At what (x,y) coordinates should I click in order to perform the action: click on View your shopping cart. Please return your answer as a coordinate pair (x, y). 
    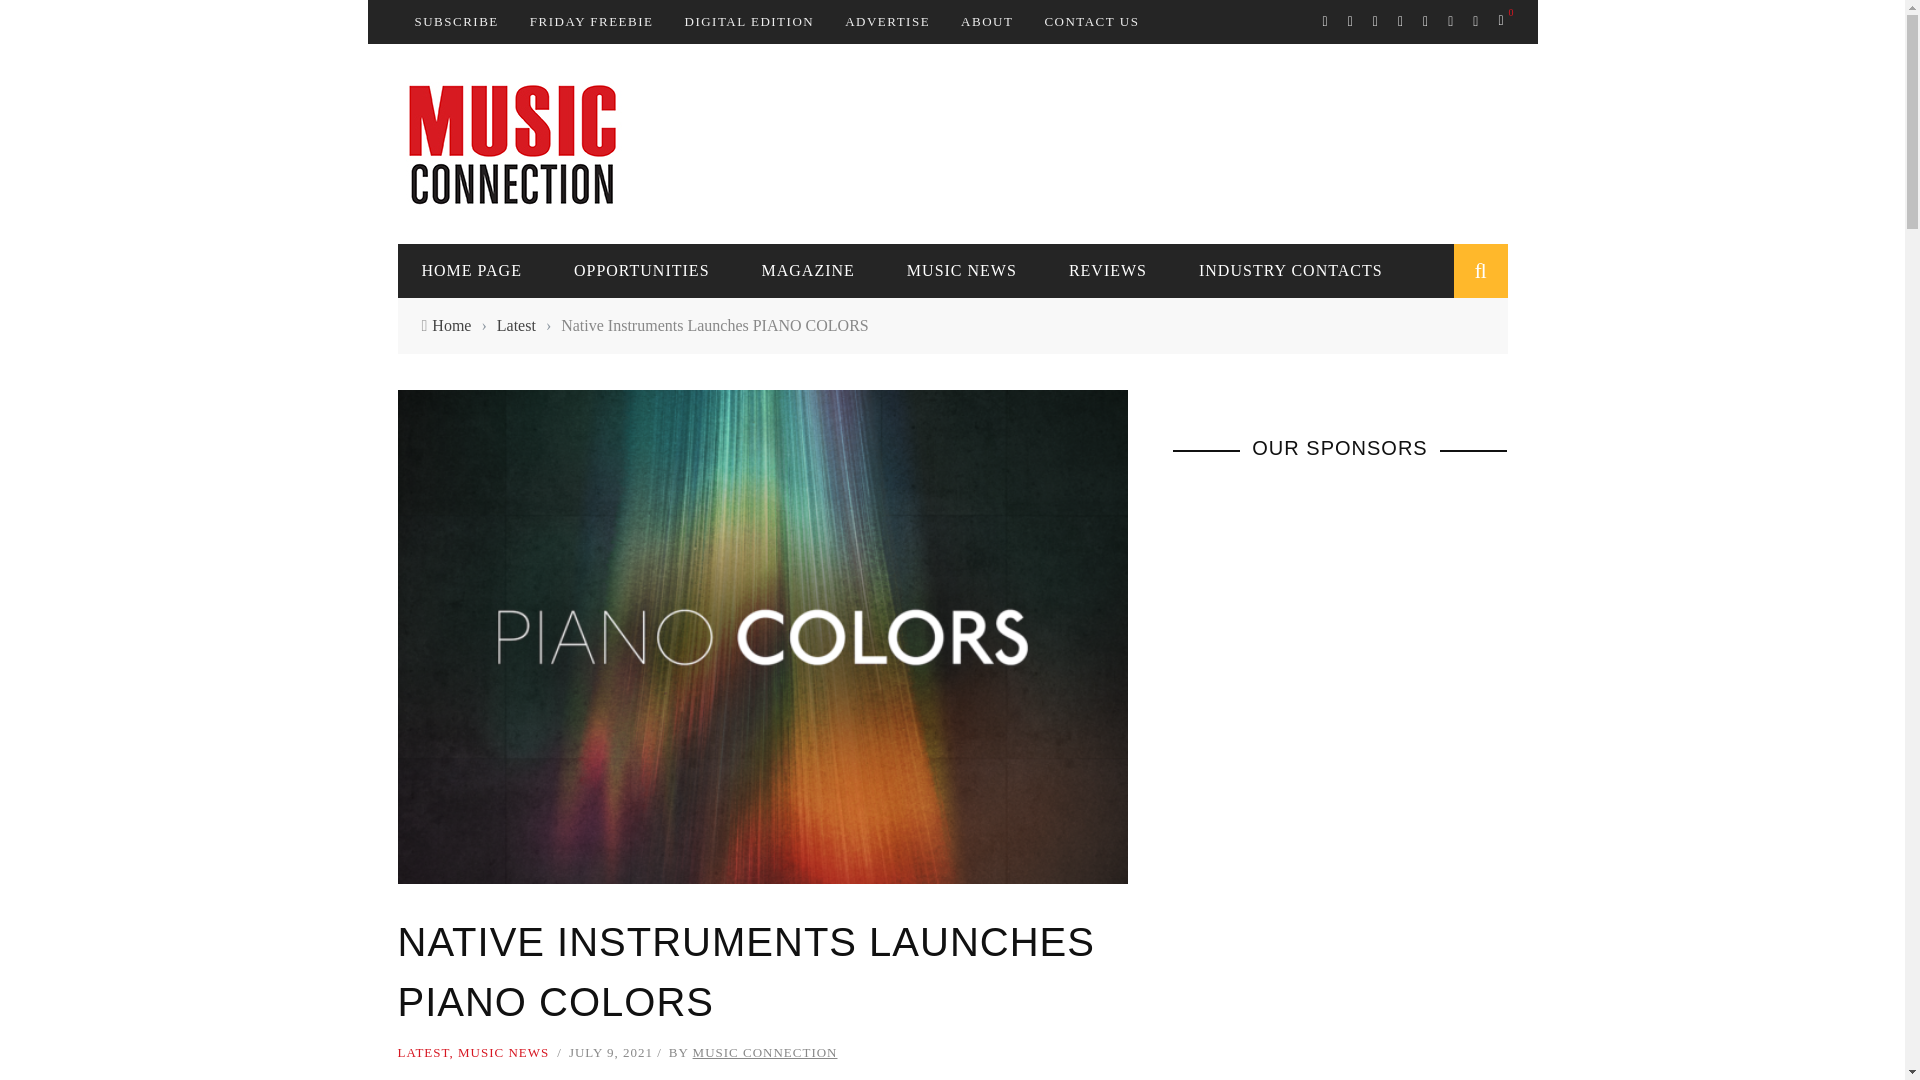
    Looking at the image, I should click on (1502, 20).